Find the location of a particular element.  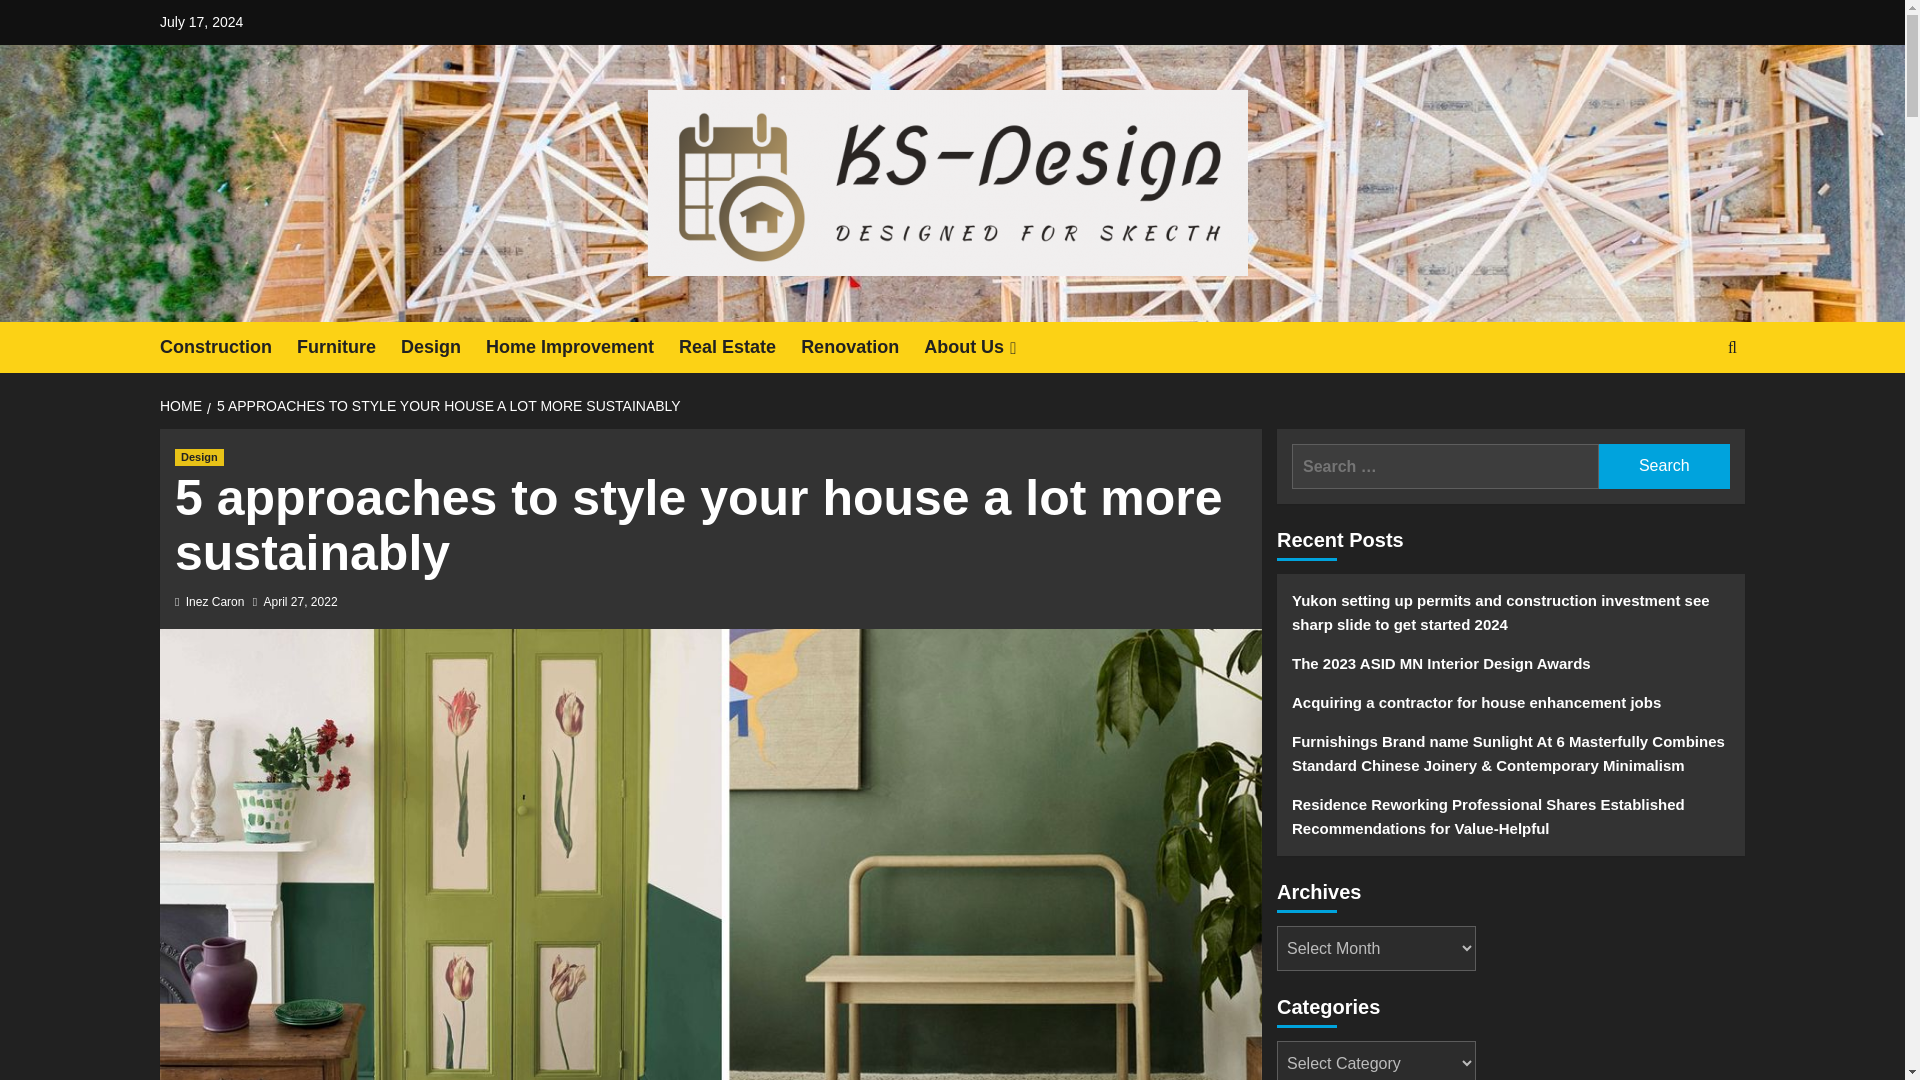

5 APPROACHES TO STYLE YOUR HOUSE A LOT MORE SUSTAINABLY is located at coordinates (446, 406).